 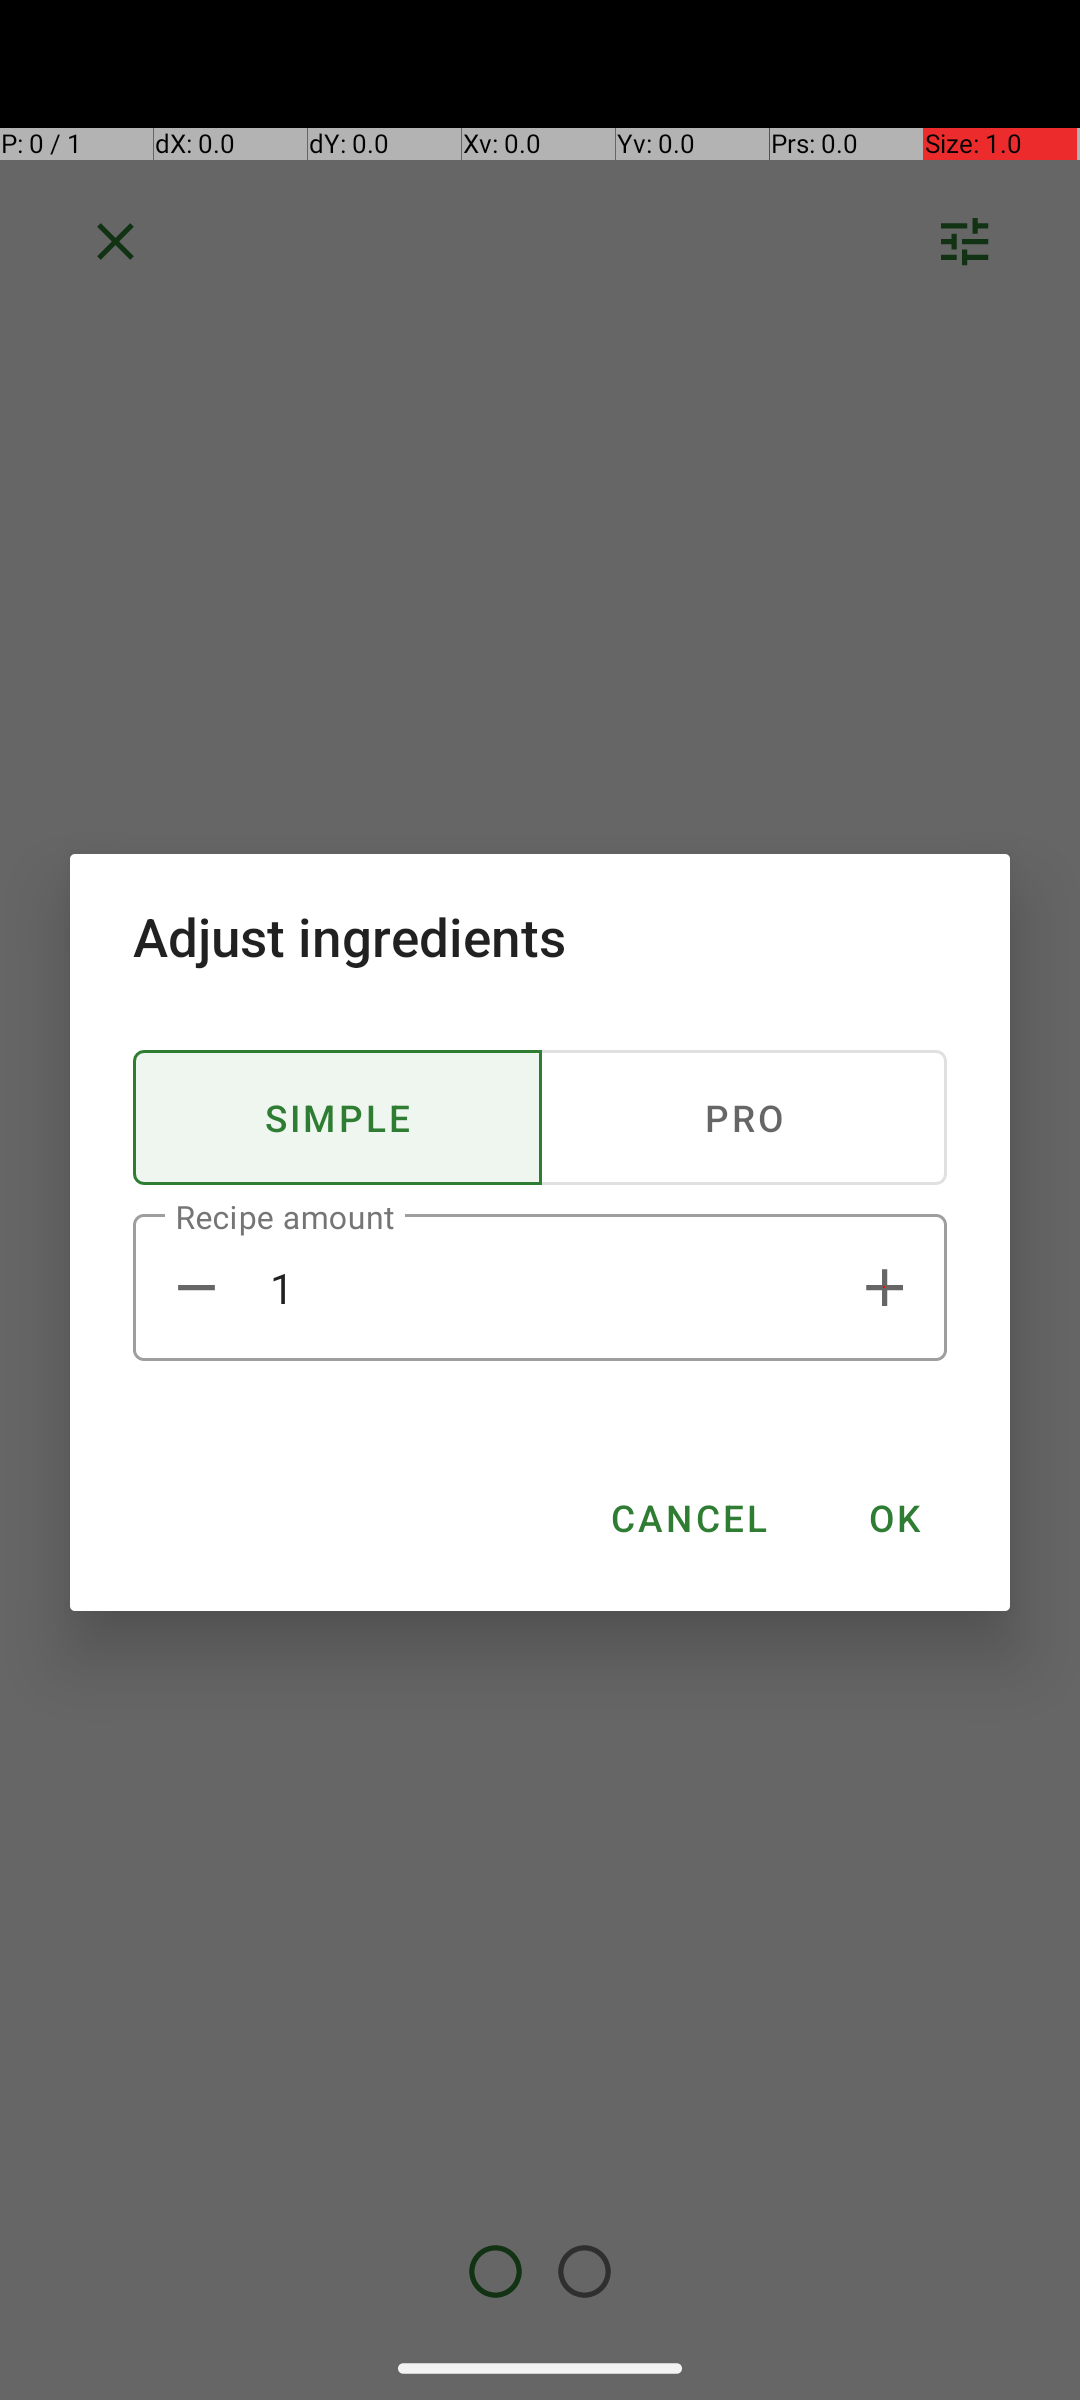 What do you see at coordinates (743, 1118) in the screenshot?
I see `PRO` at bounding box center [743, 1118].